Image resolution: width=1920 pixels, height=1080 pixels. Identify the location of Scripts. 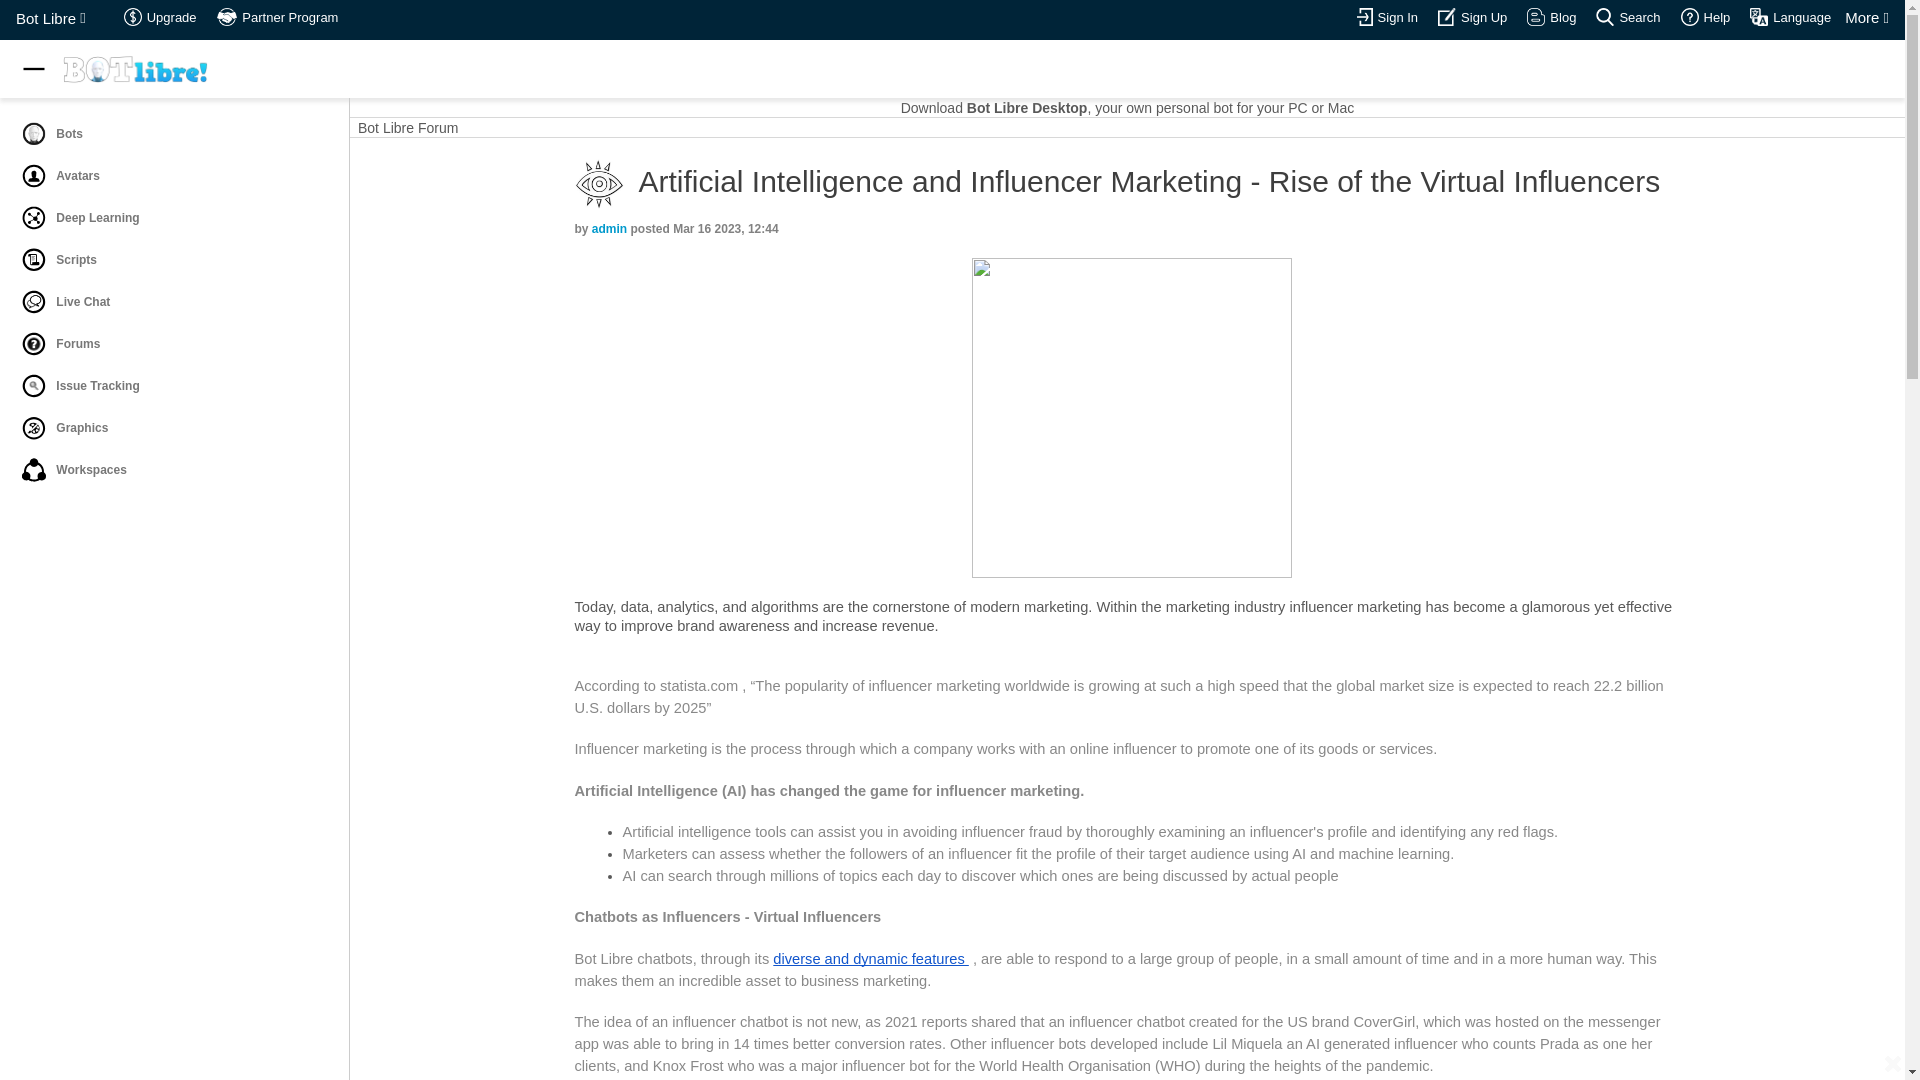
(172, 259).